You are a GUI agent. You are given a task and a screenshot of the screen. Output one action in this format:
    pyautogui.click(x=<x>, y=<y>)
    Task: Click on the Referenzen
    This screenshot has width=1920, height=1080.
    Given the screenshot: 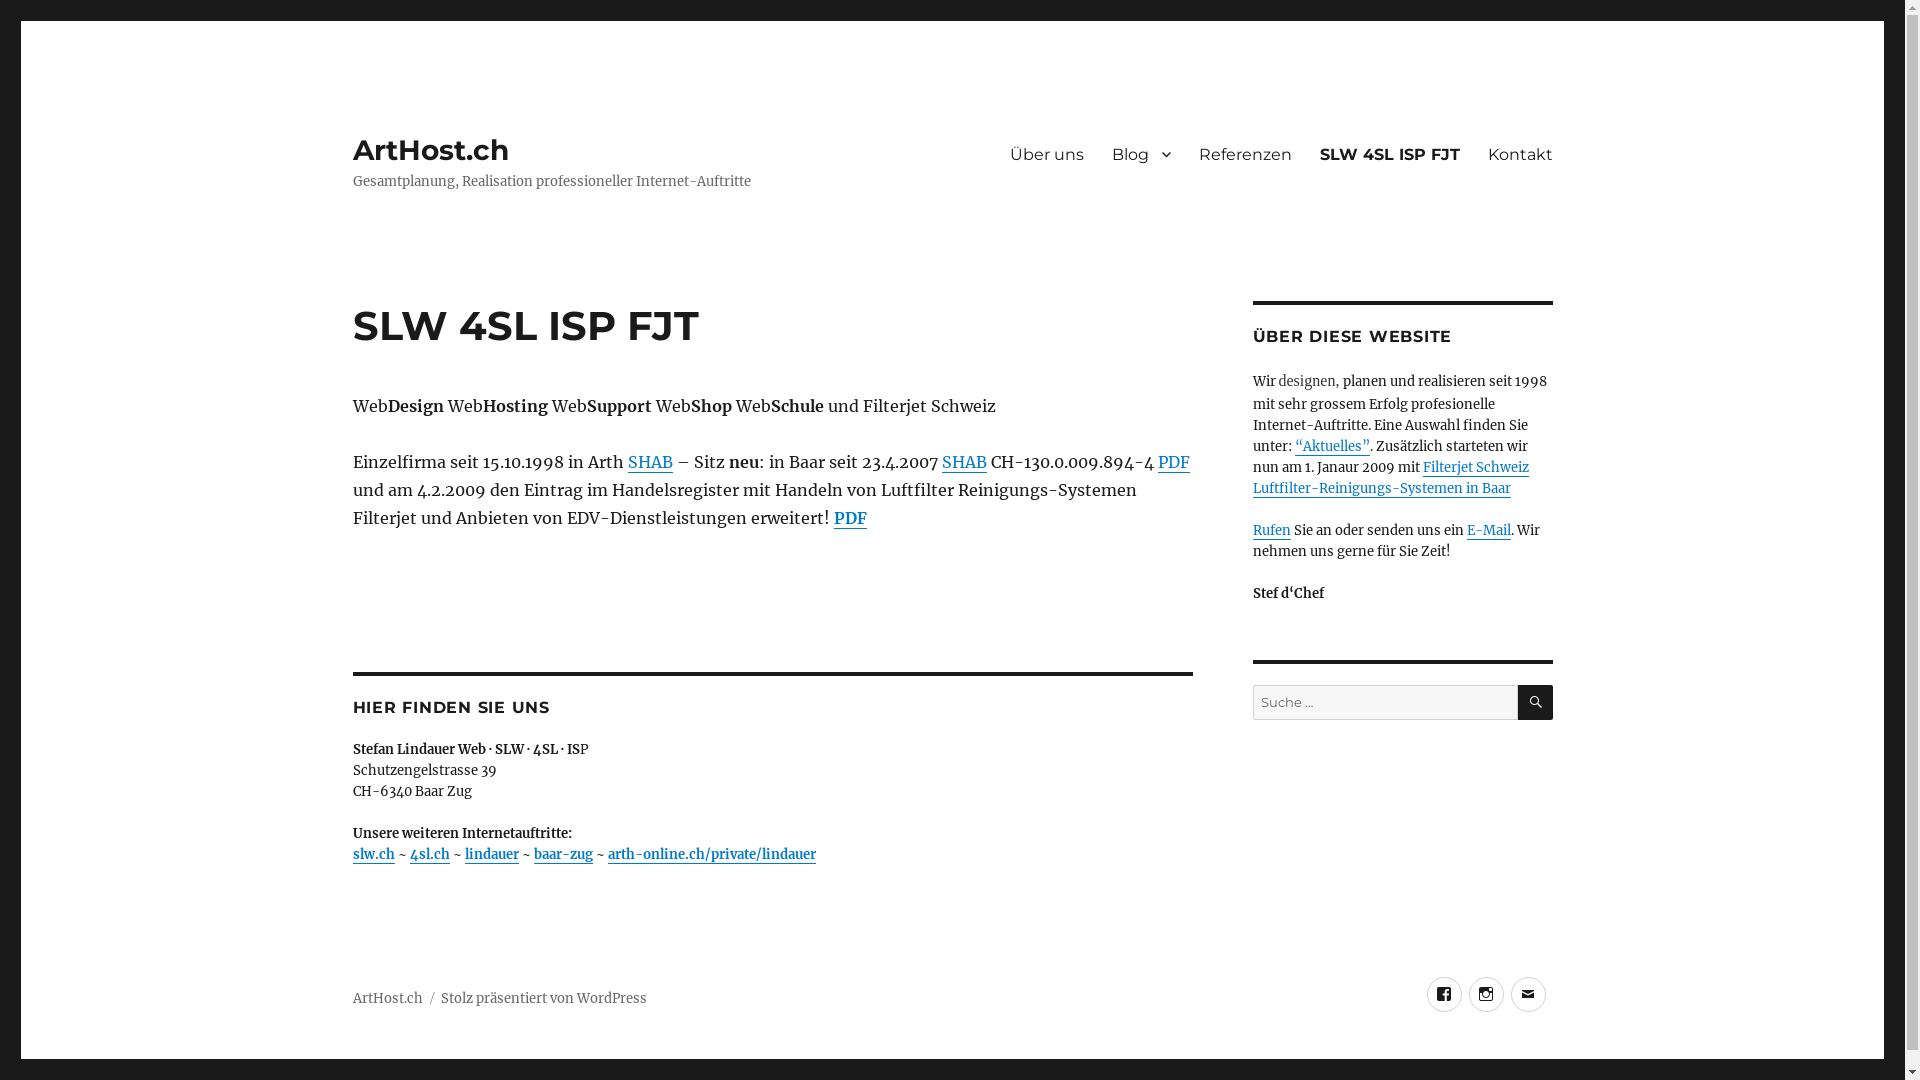 What is the action you would take?
    pyautogui.click(x=1244, y=154)
    